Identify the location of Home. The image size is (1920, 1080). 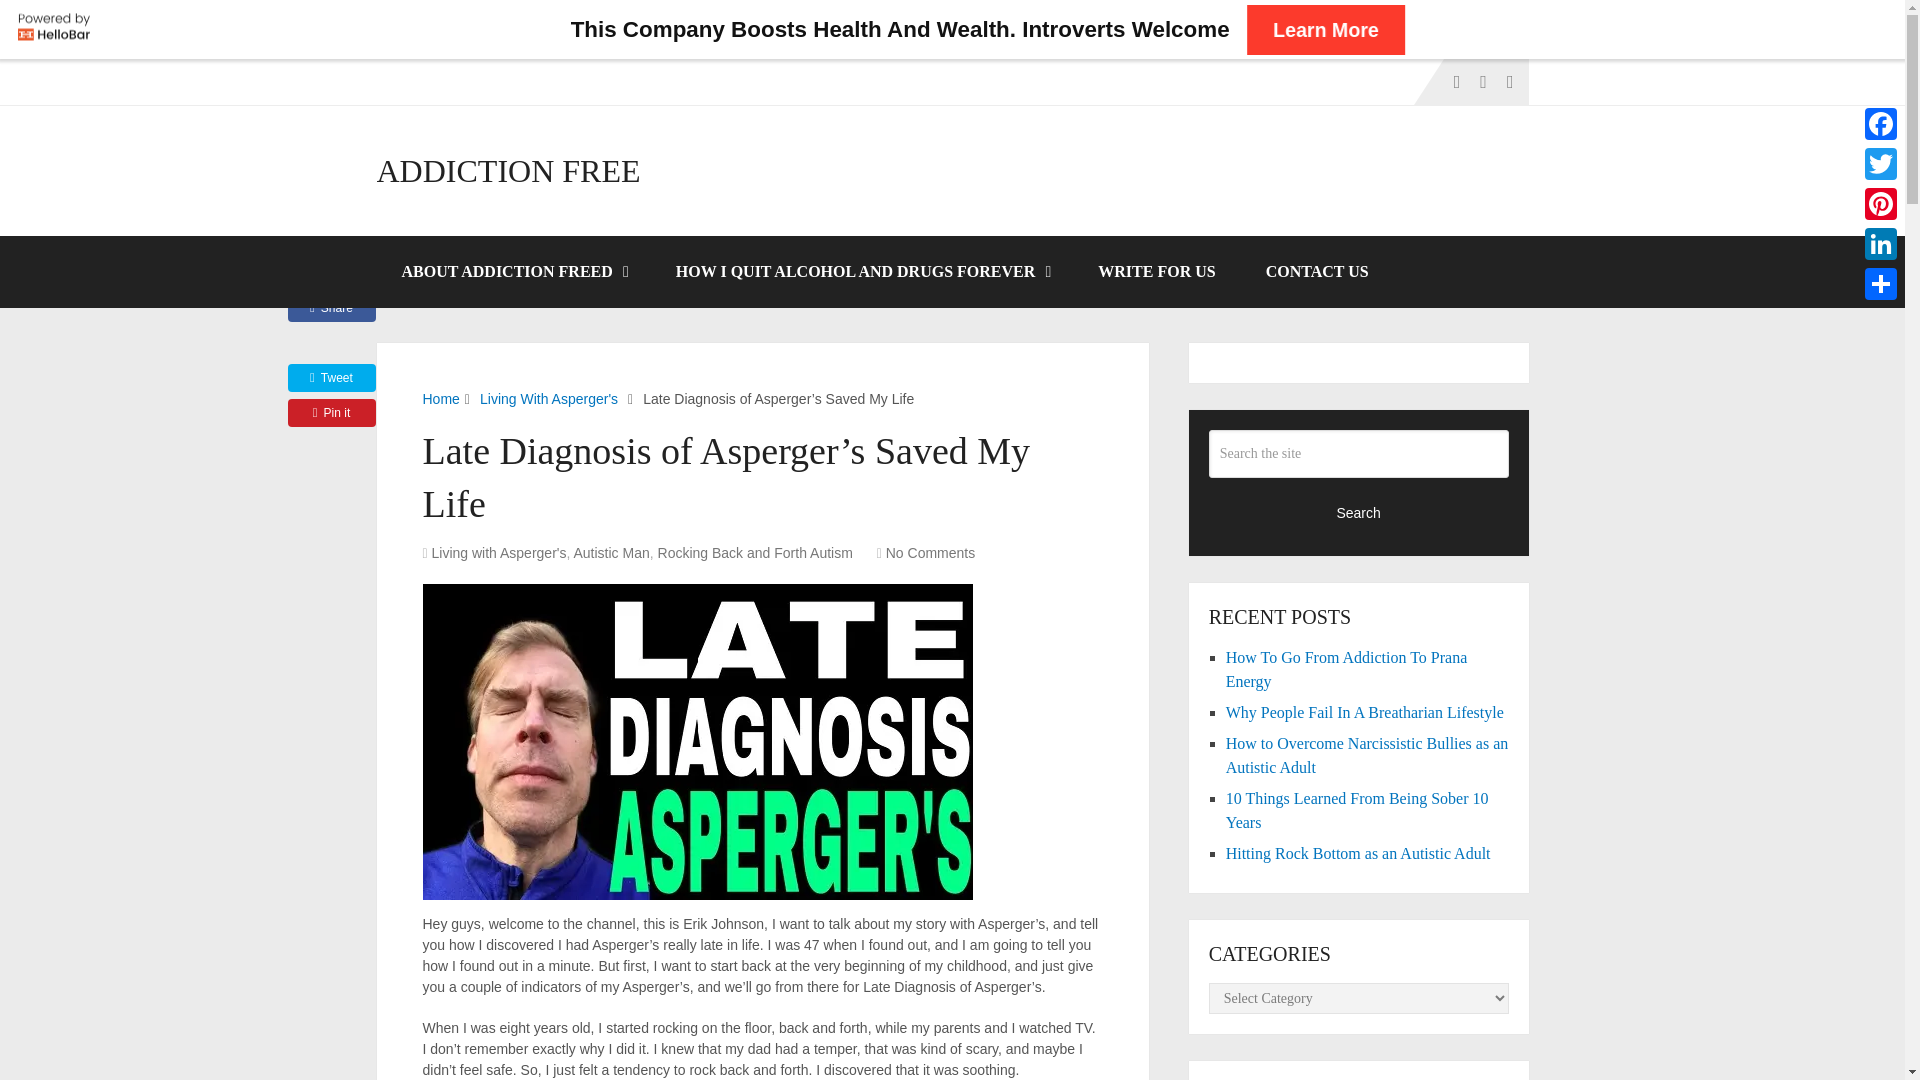
(440, 398).